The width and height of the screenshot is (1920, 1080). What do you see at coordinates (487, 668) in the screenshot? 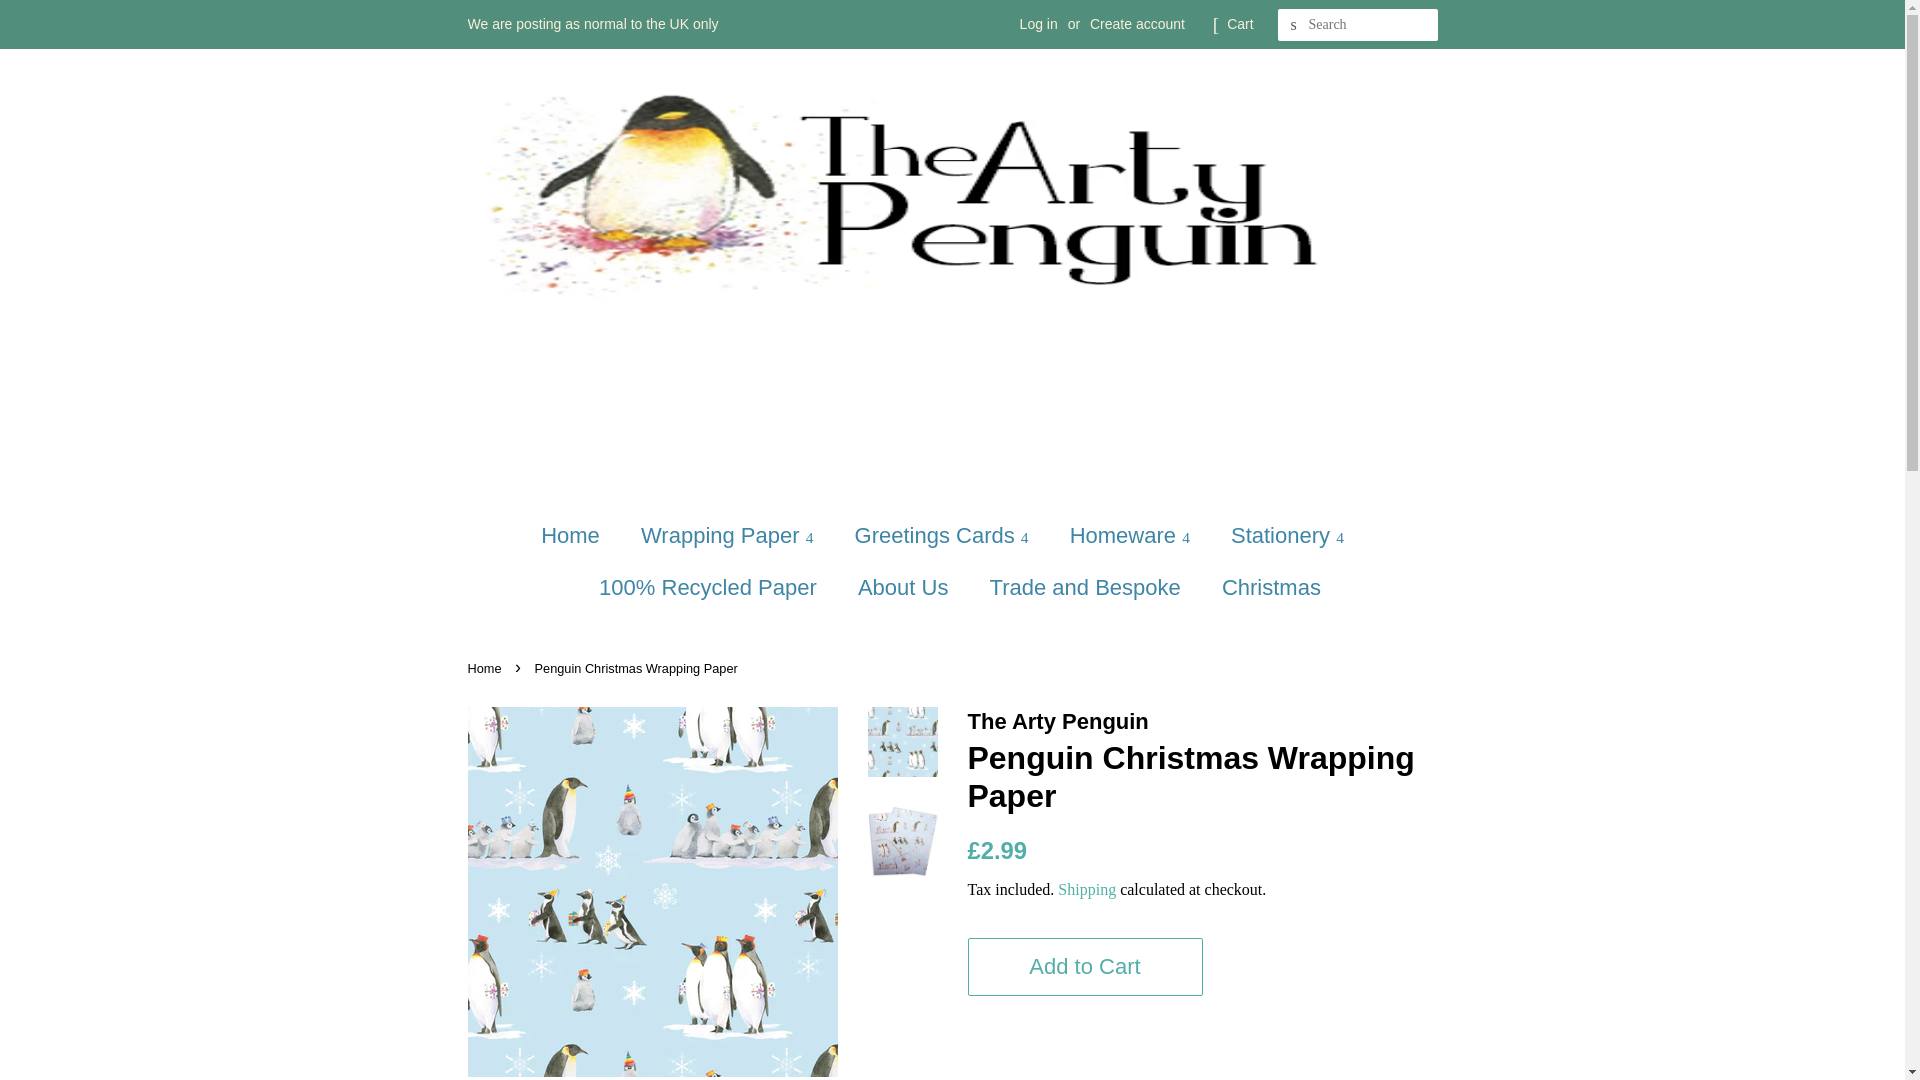
I see `Back to the frontpage` at bounding box center [487, 668].